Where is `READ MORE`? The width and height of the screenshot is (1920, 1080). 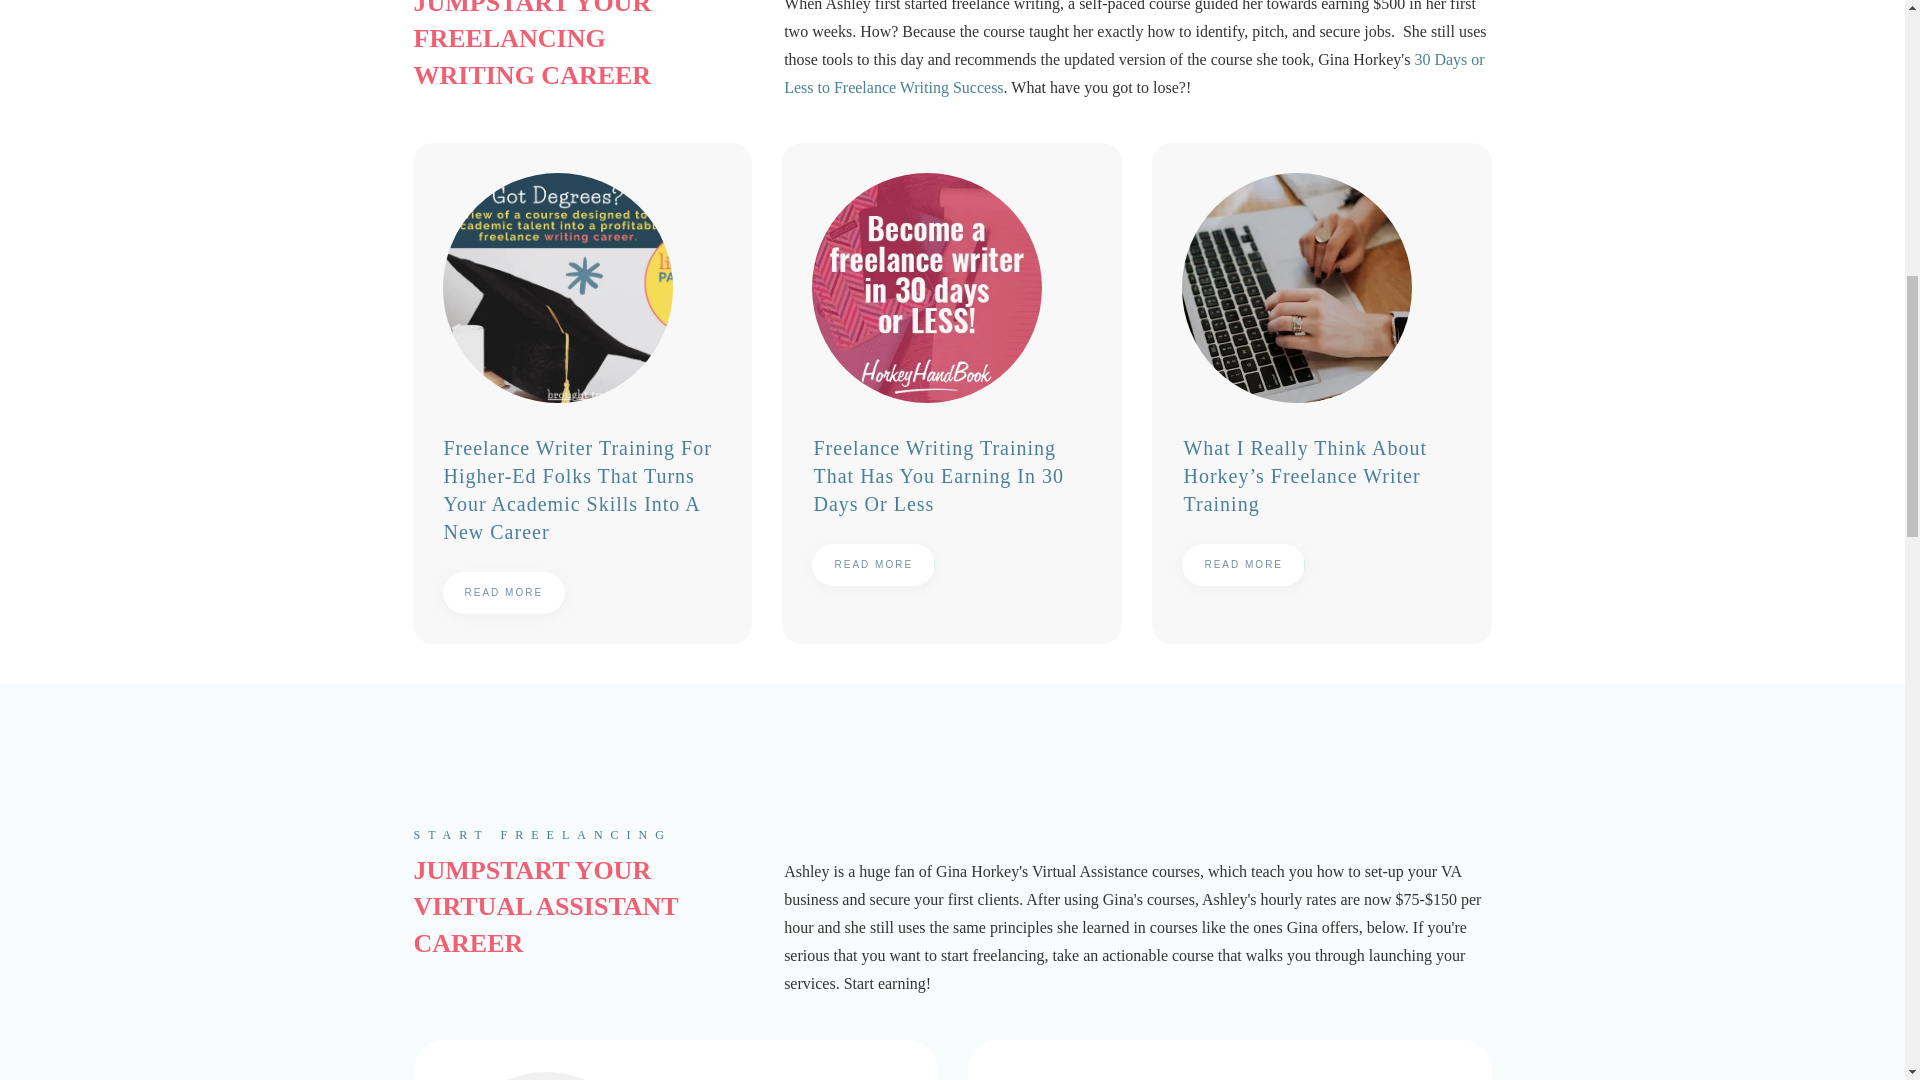 READ MORE is located at coordinates (874, 565).